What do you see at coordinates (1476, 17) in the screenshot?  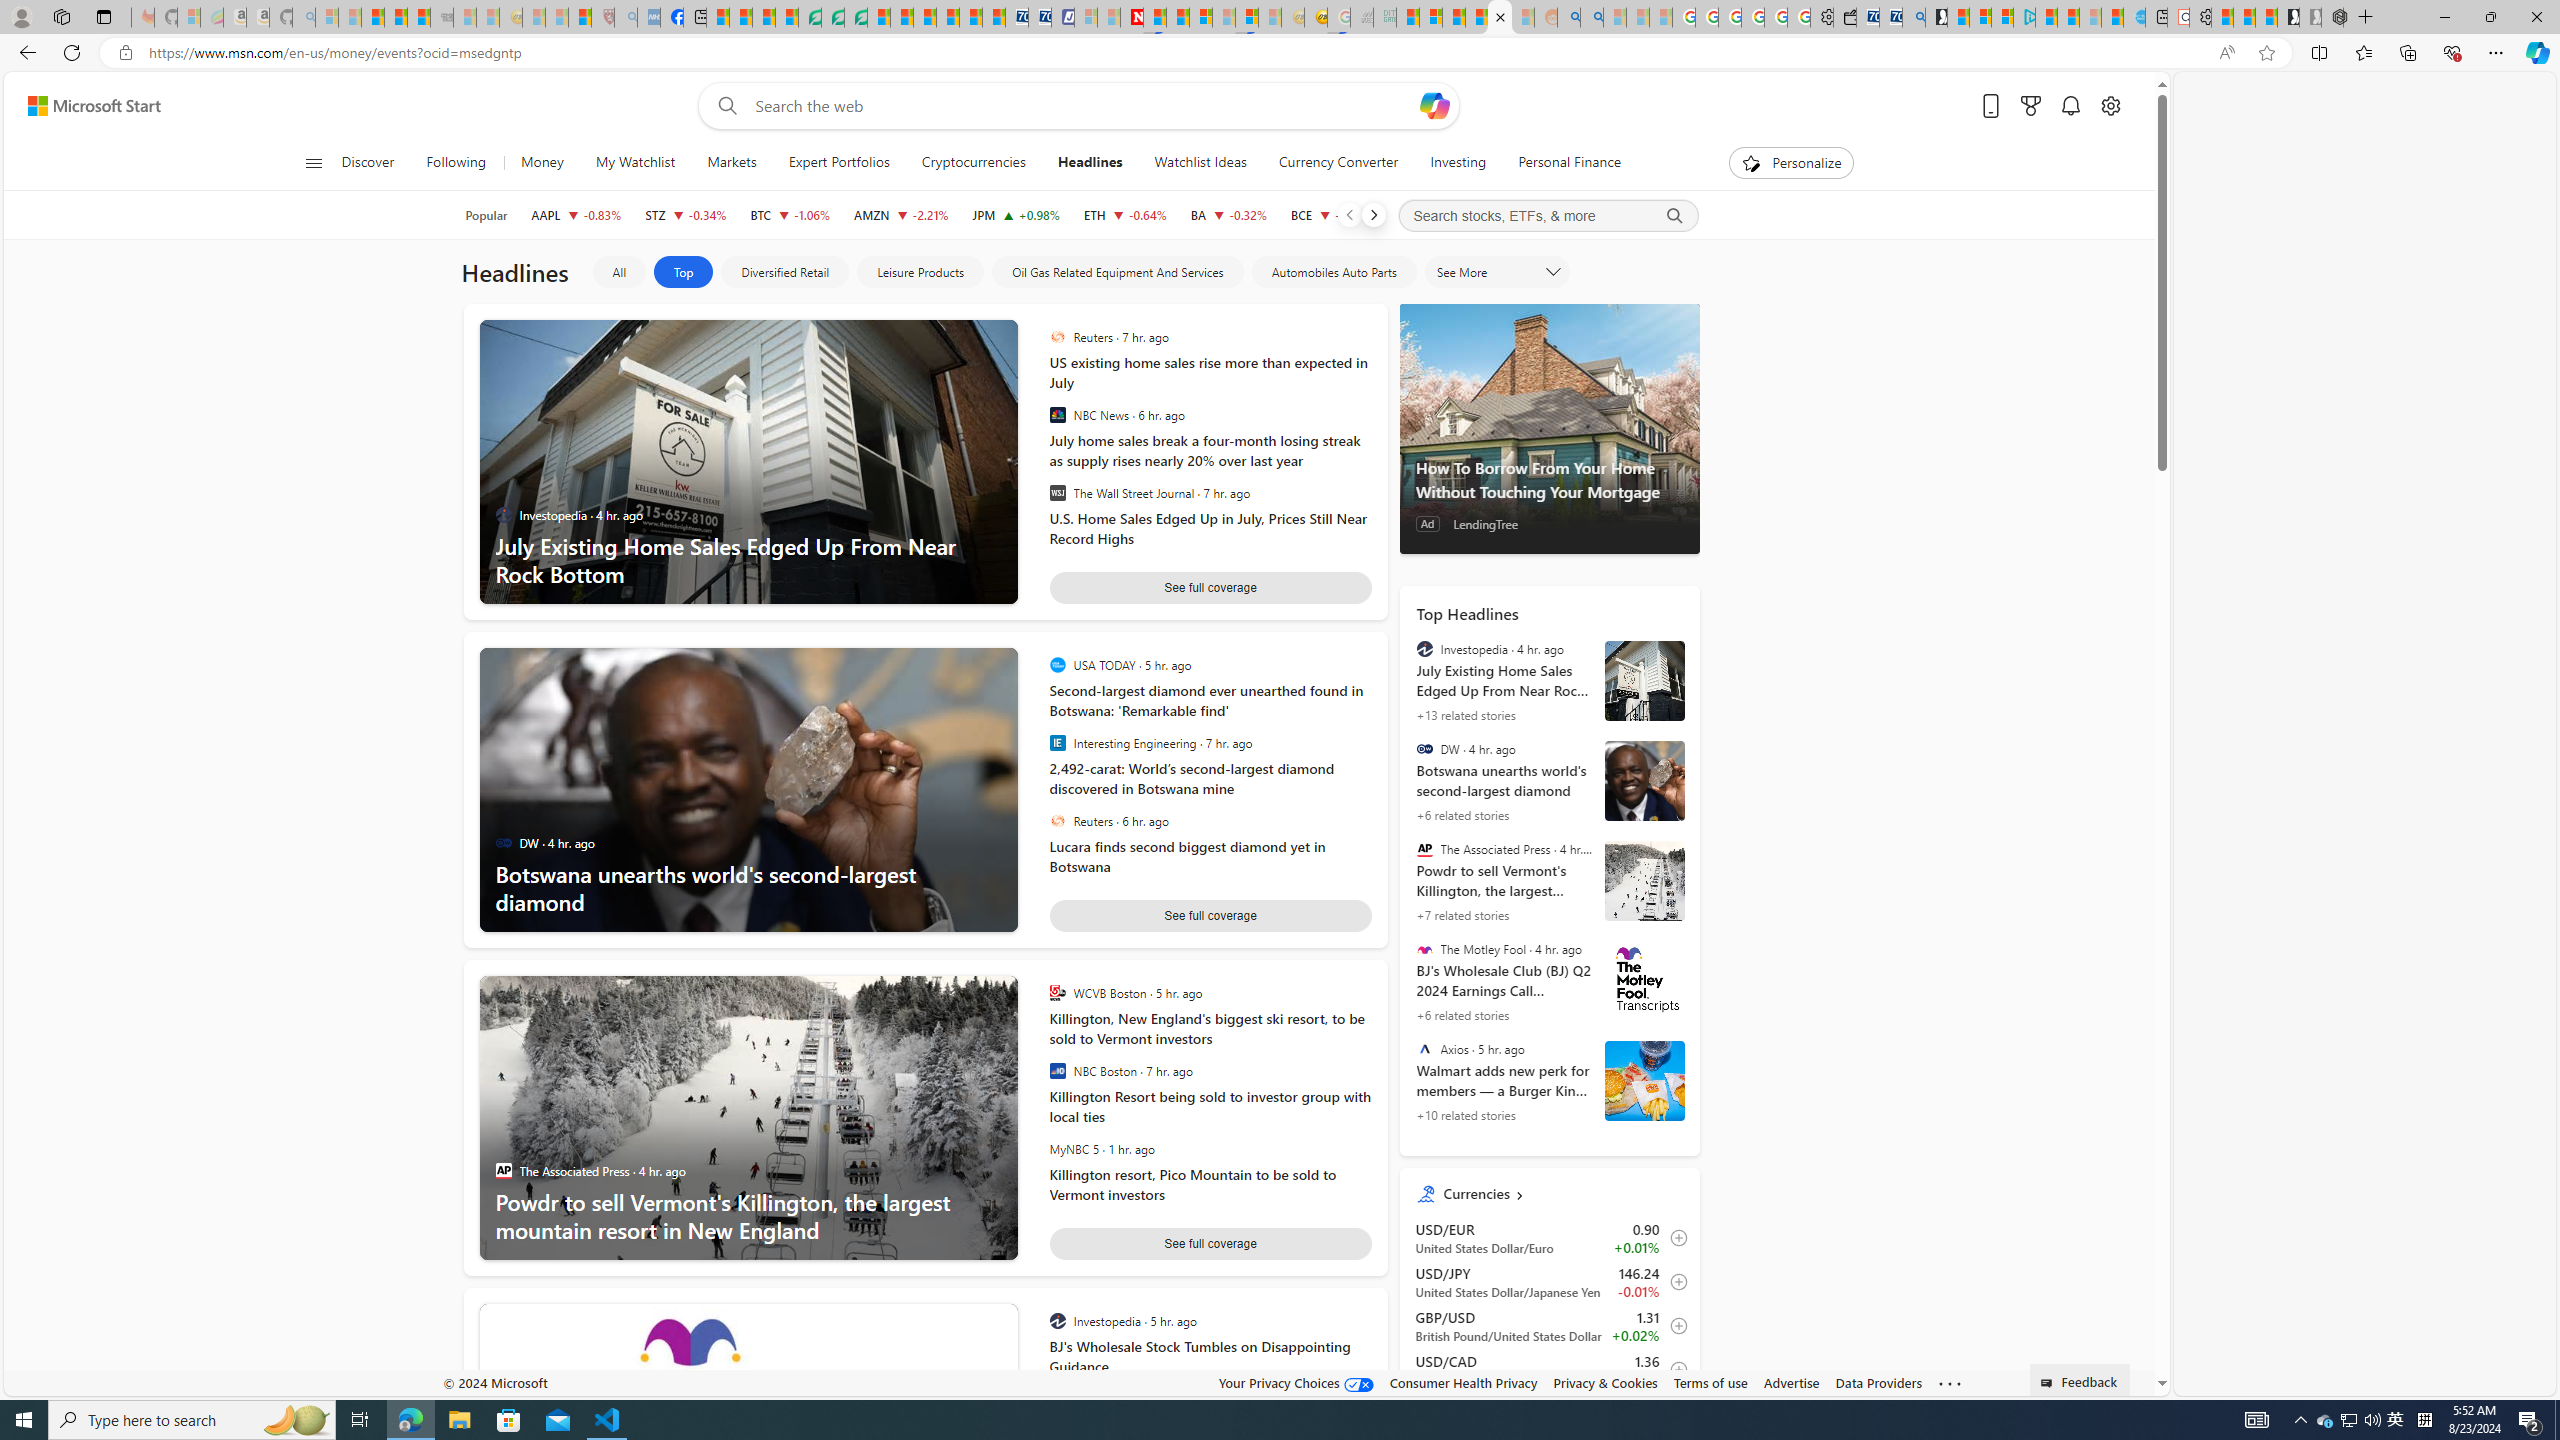 I see `Student Loan Update: Forgiveness Program Ends This Month` at bounding box center [1476, 17].